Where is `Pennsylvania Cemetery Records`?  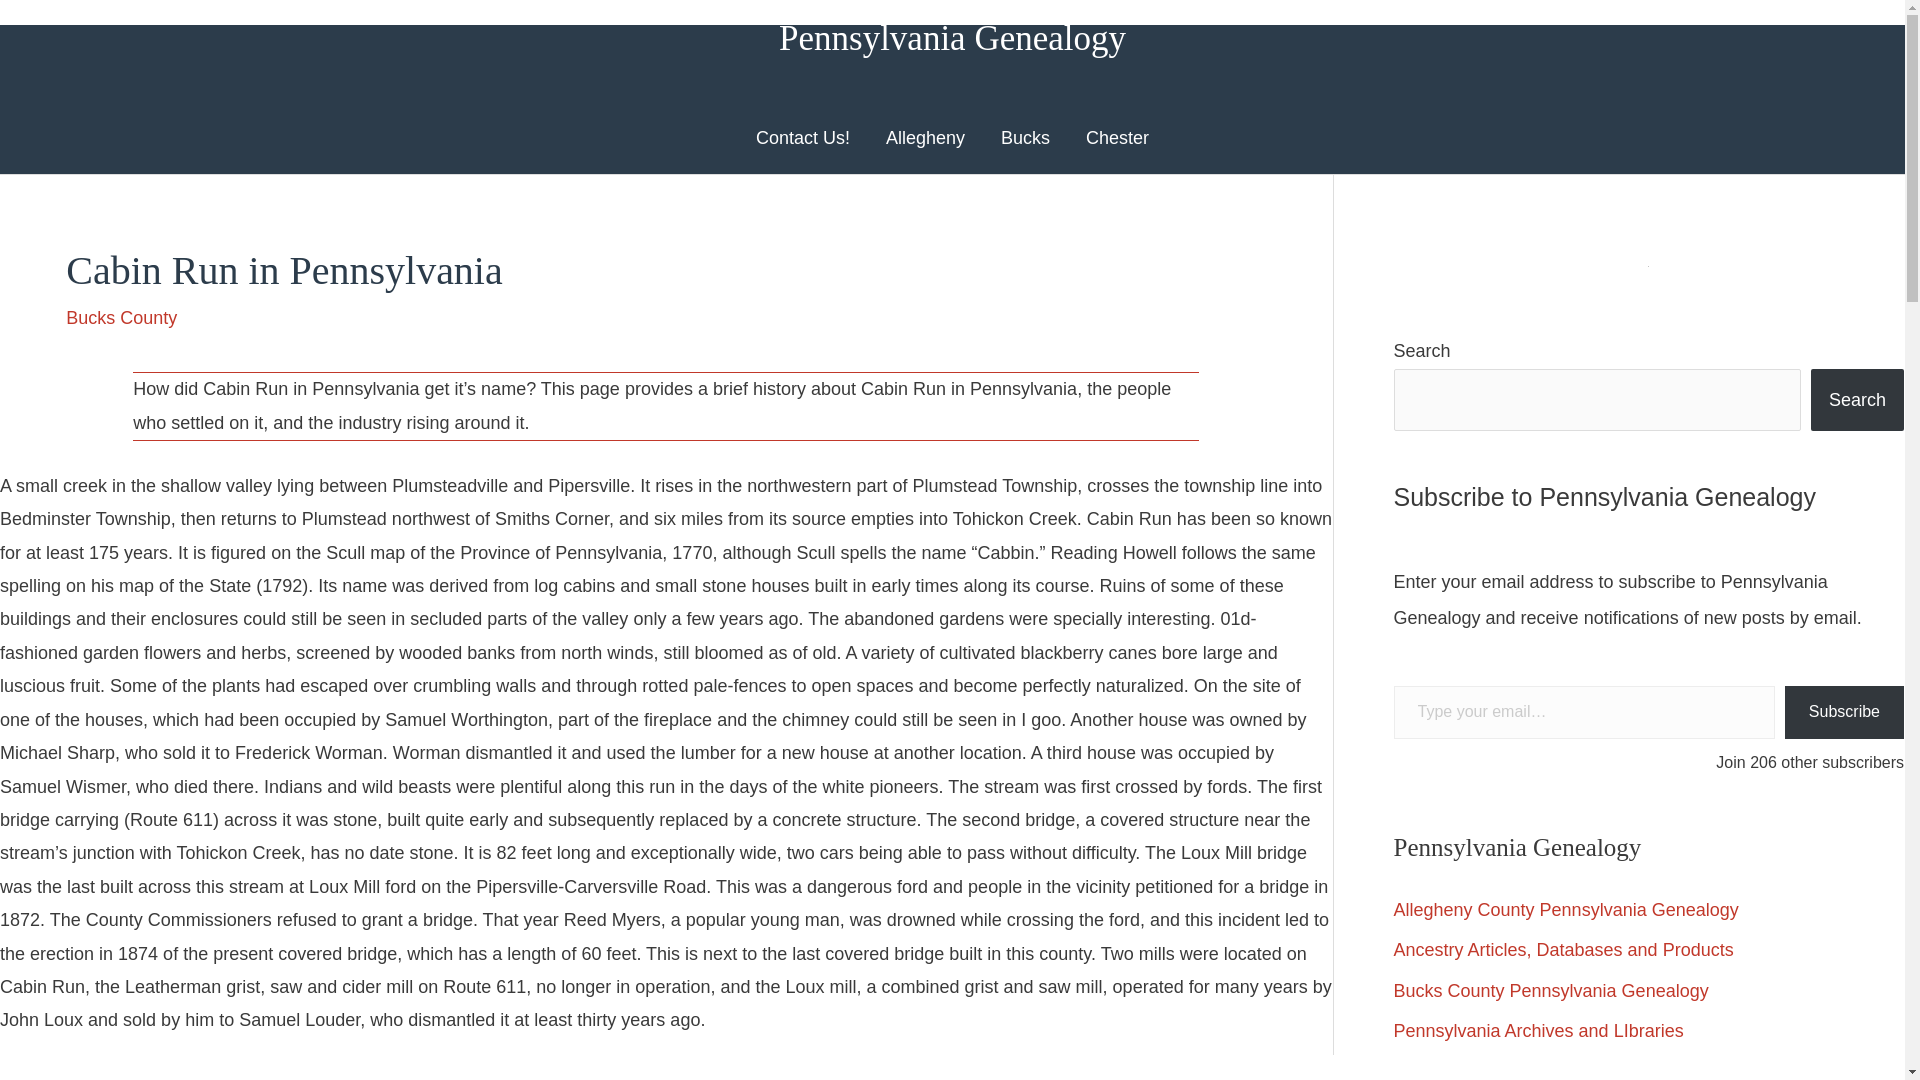 Pennsylvania Cemetery Records is located at coordinates (1524, 1070).